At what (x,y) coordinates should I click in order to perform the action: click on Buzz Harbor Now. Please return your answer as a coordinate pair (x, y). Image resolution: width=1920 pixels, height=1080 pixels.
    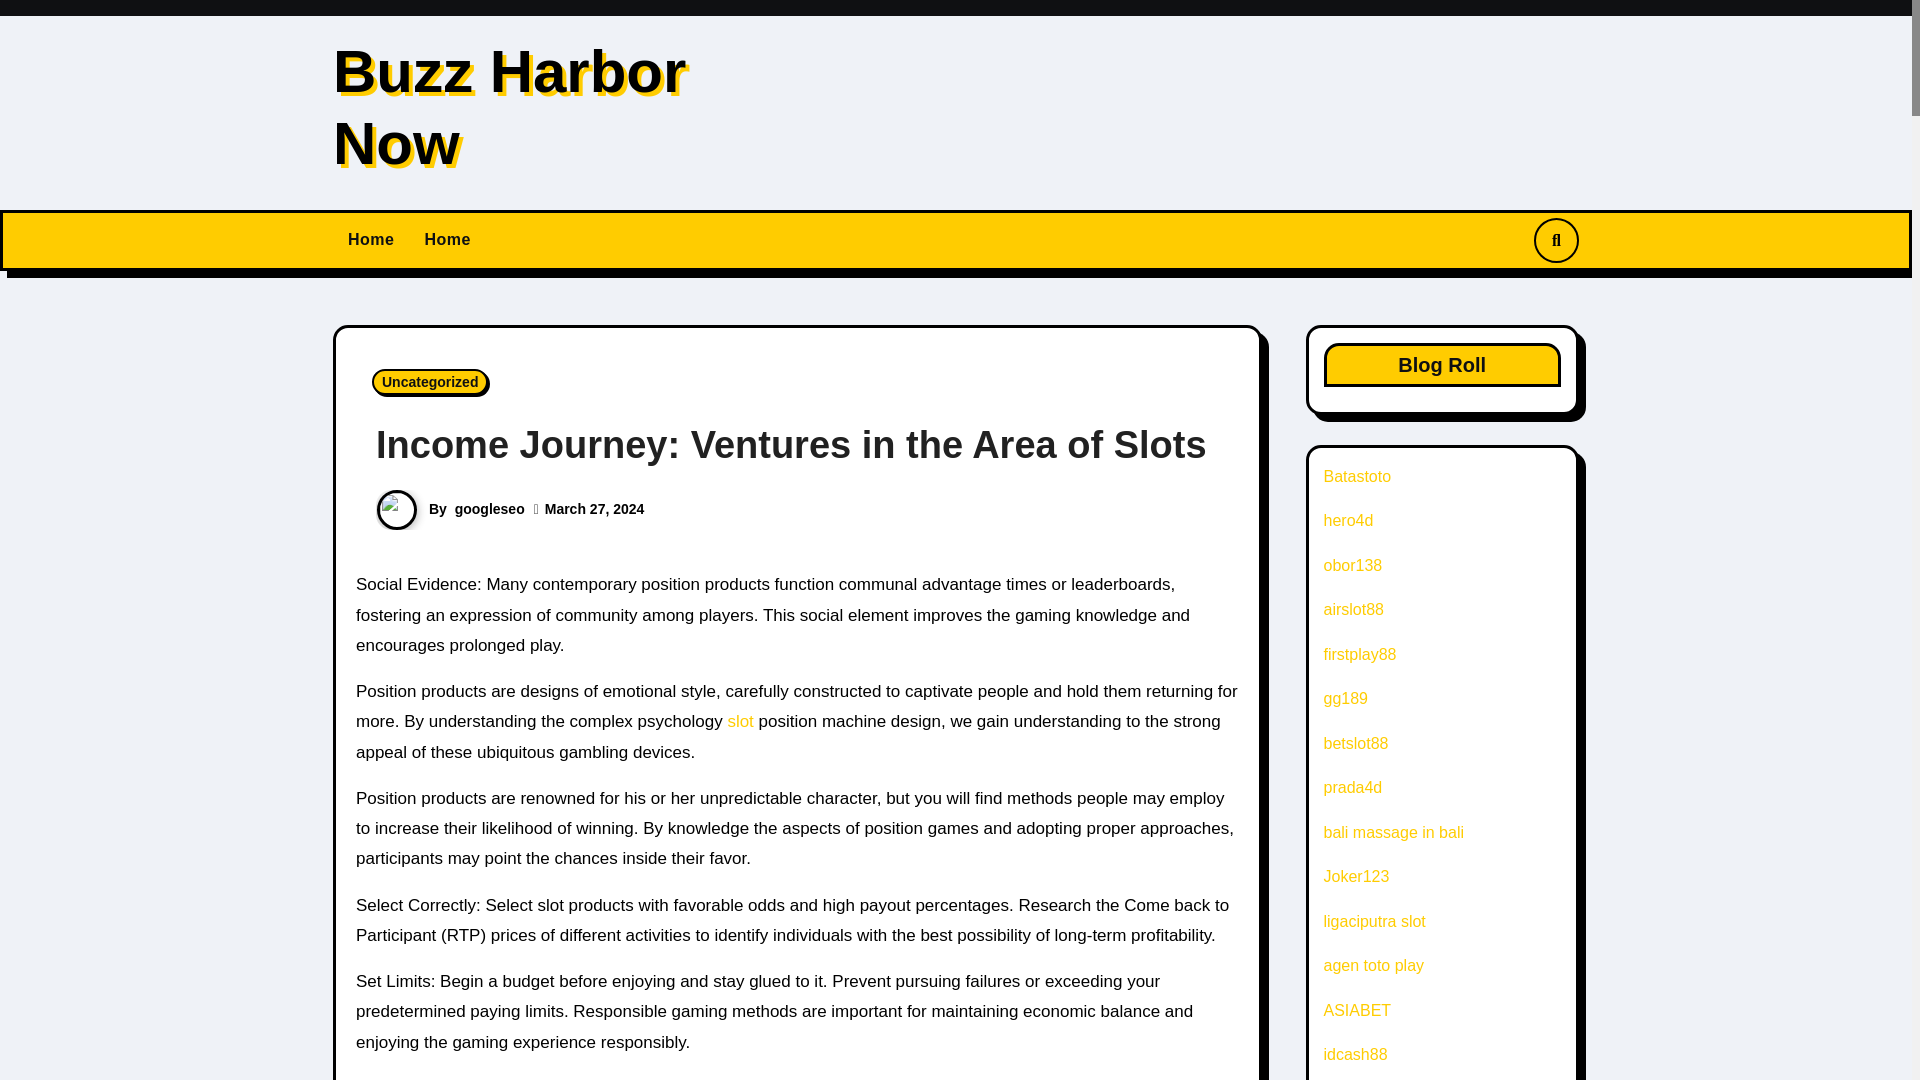
    Looking at the image, I should click on (508, 107).